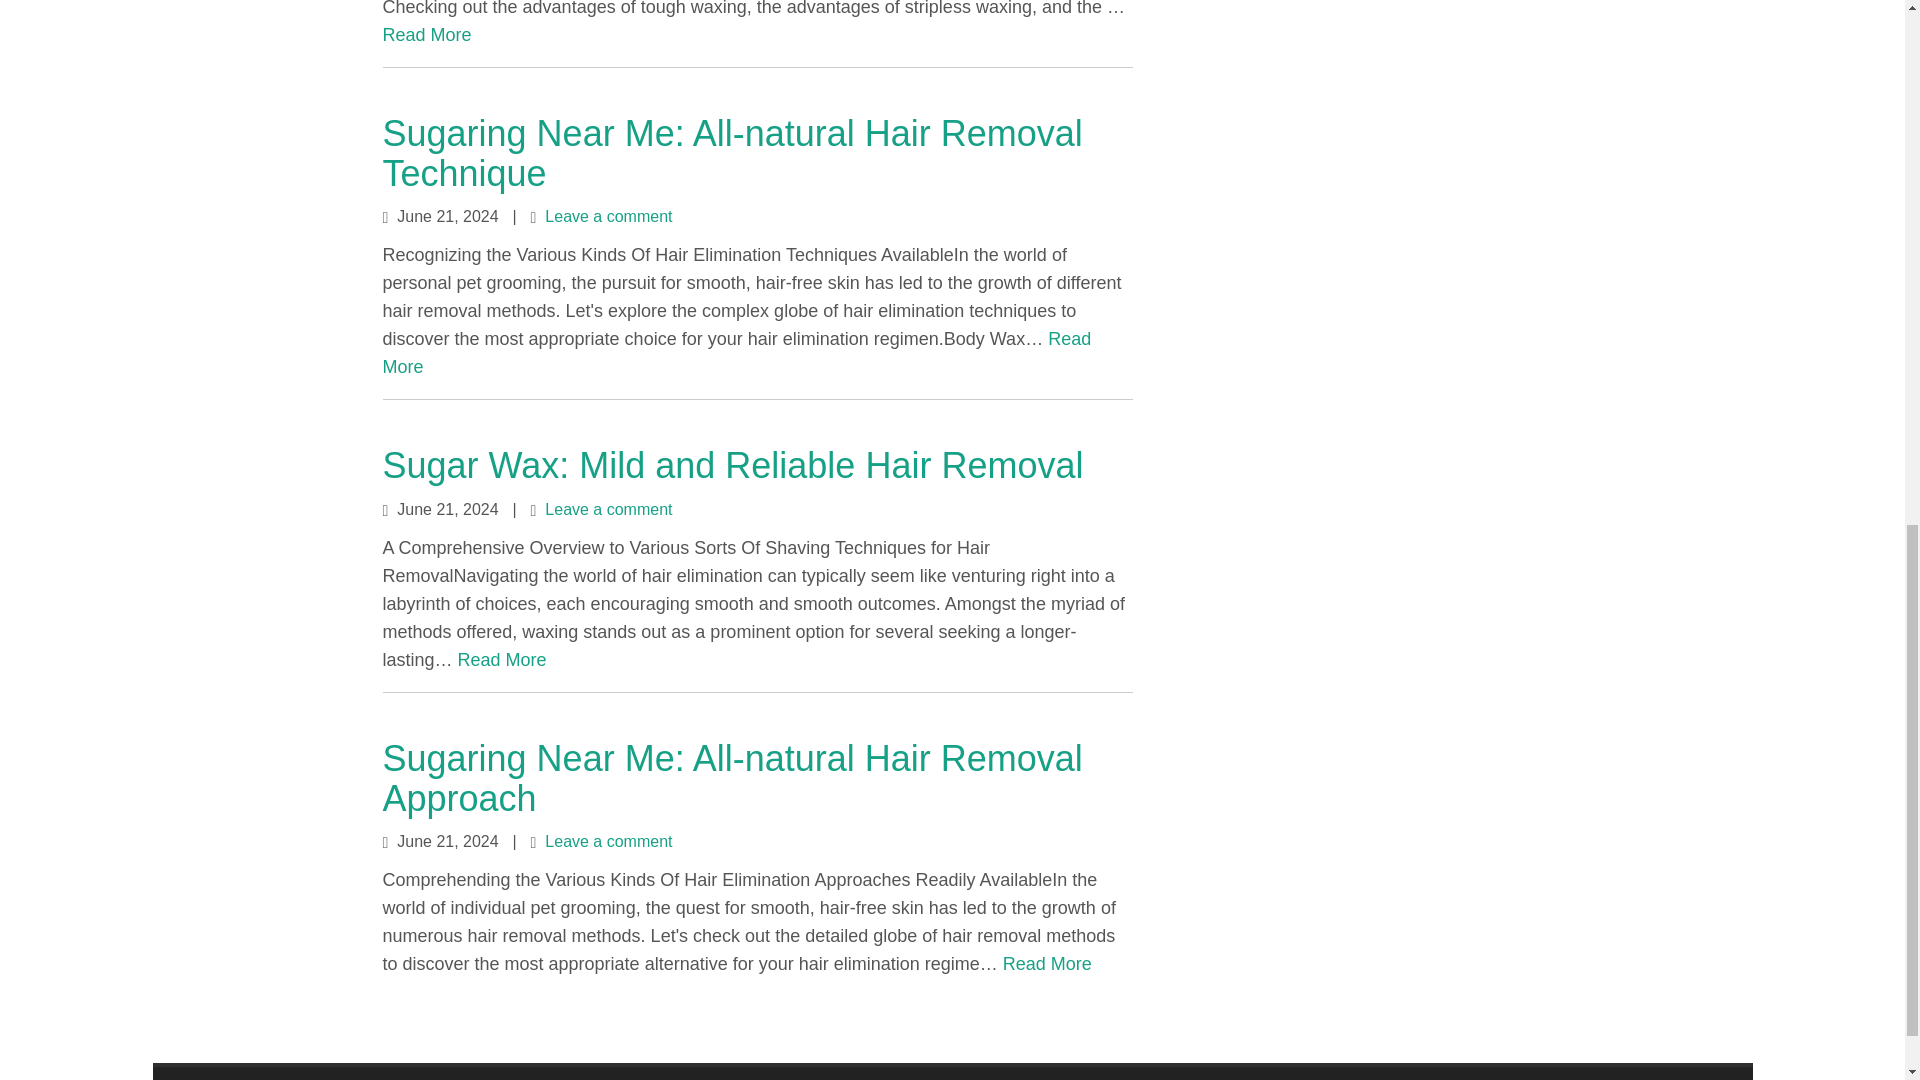  What do you see at coordinates (1047, 964) in the screenshot?
I see `Read More` at bounding box center [1047, 964].